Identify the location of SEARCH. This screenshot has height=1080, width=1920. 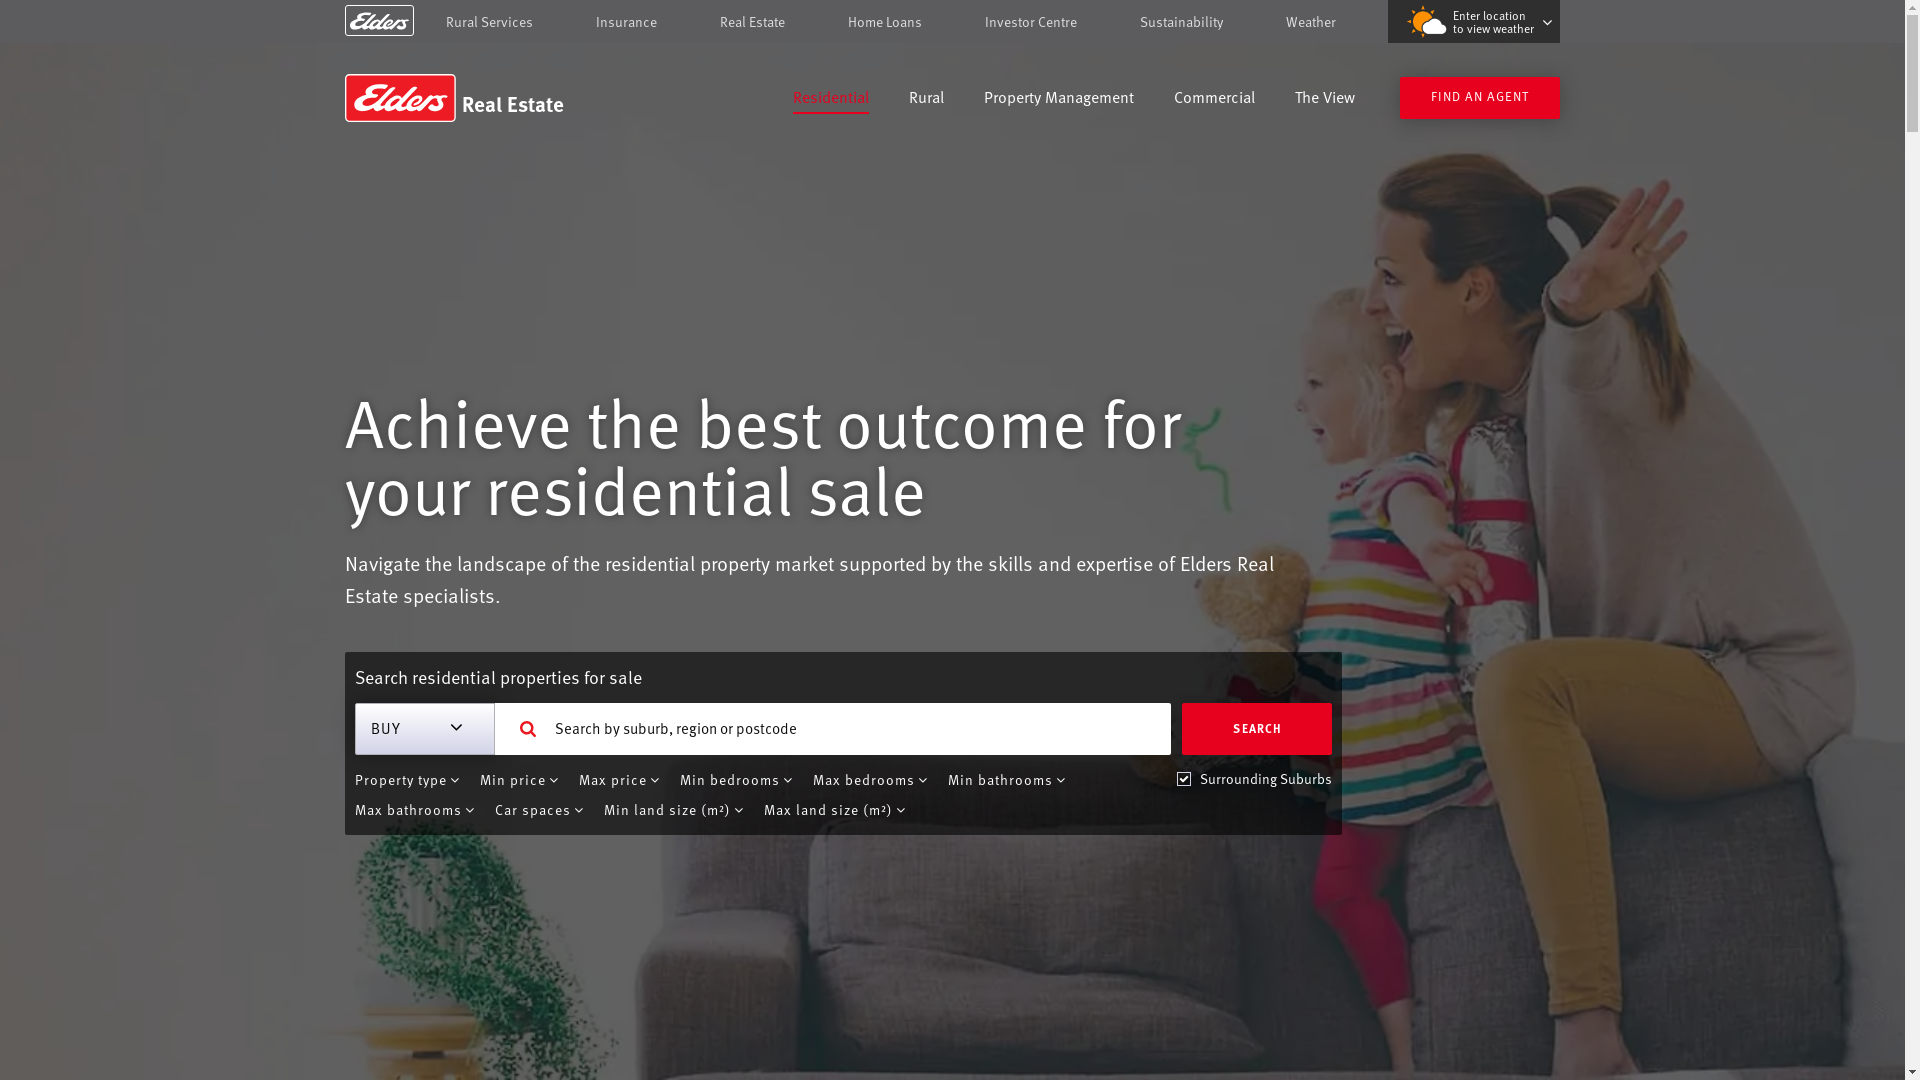
(1257, 729).